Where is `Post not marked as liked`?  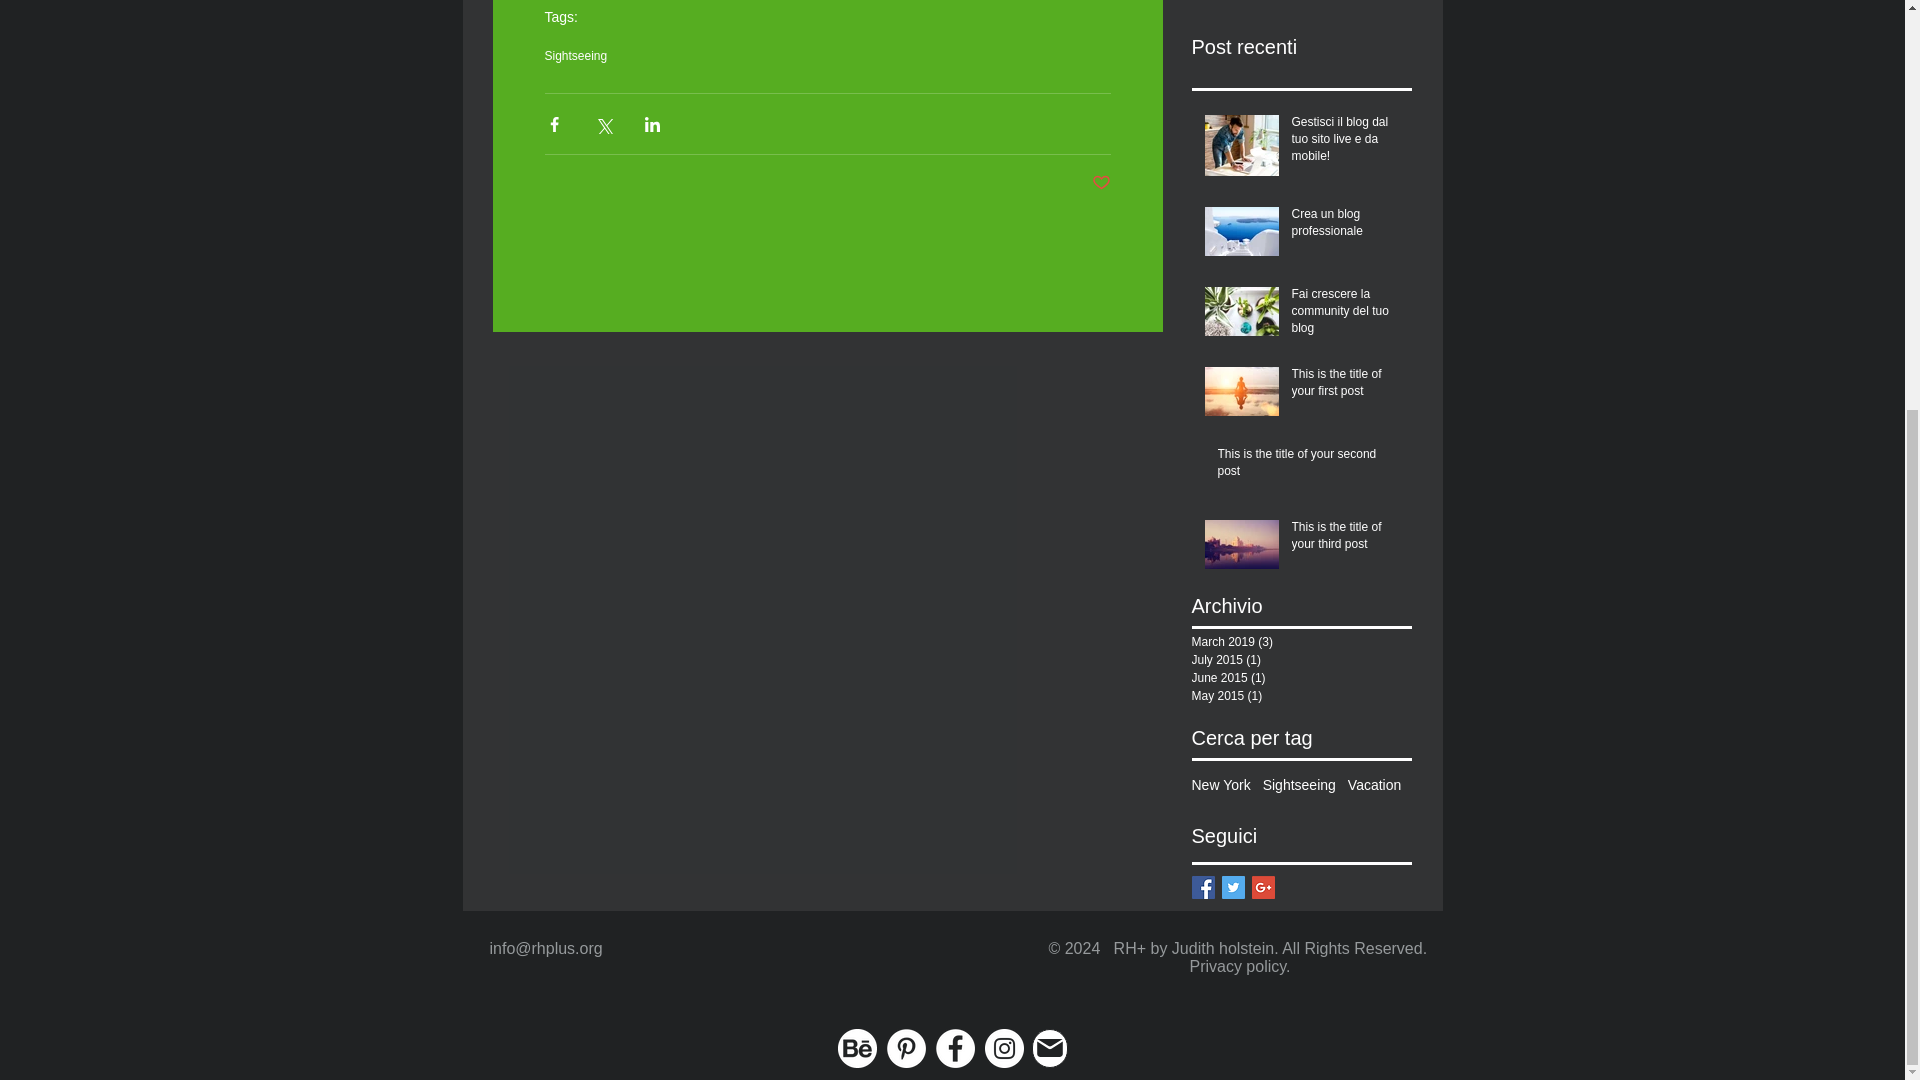
Post not marked as liked is located at coordinates (1102, 183).